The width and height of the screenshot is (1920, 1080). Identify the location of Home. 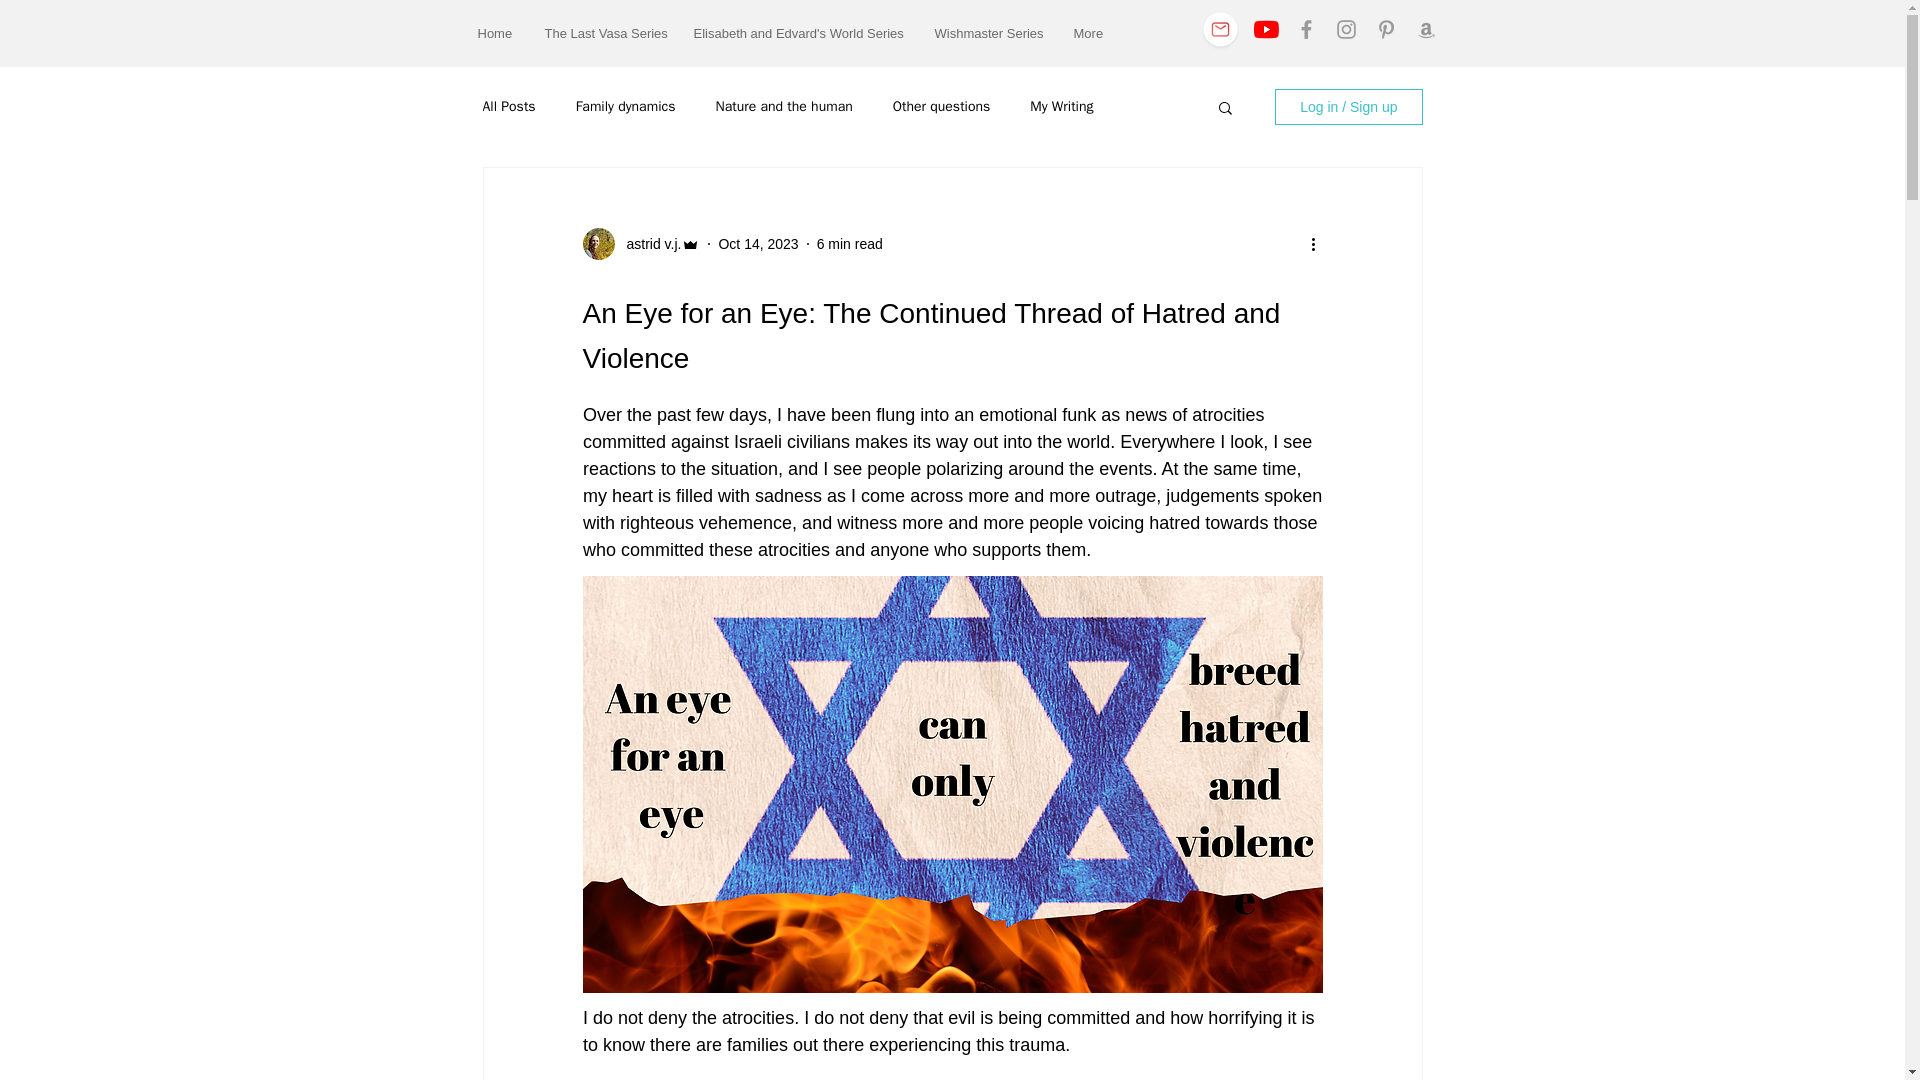
(496, 33).